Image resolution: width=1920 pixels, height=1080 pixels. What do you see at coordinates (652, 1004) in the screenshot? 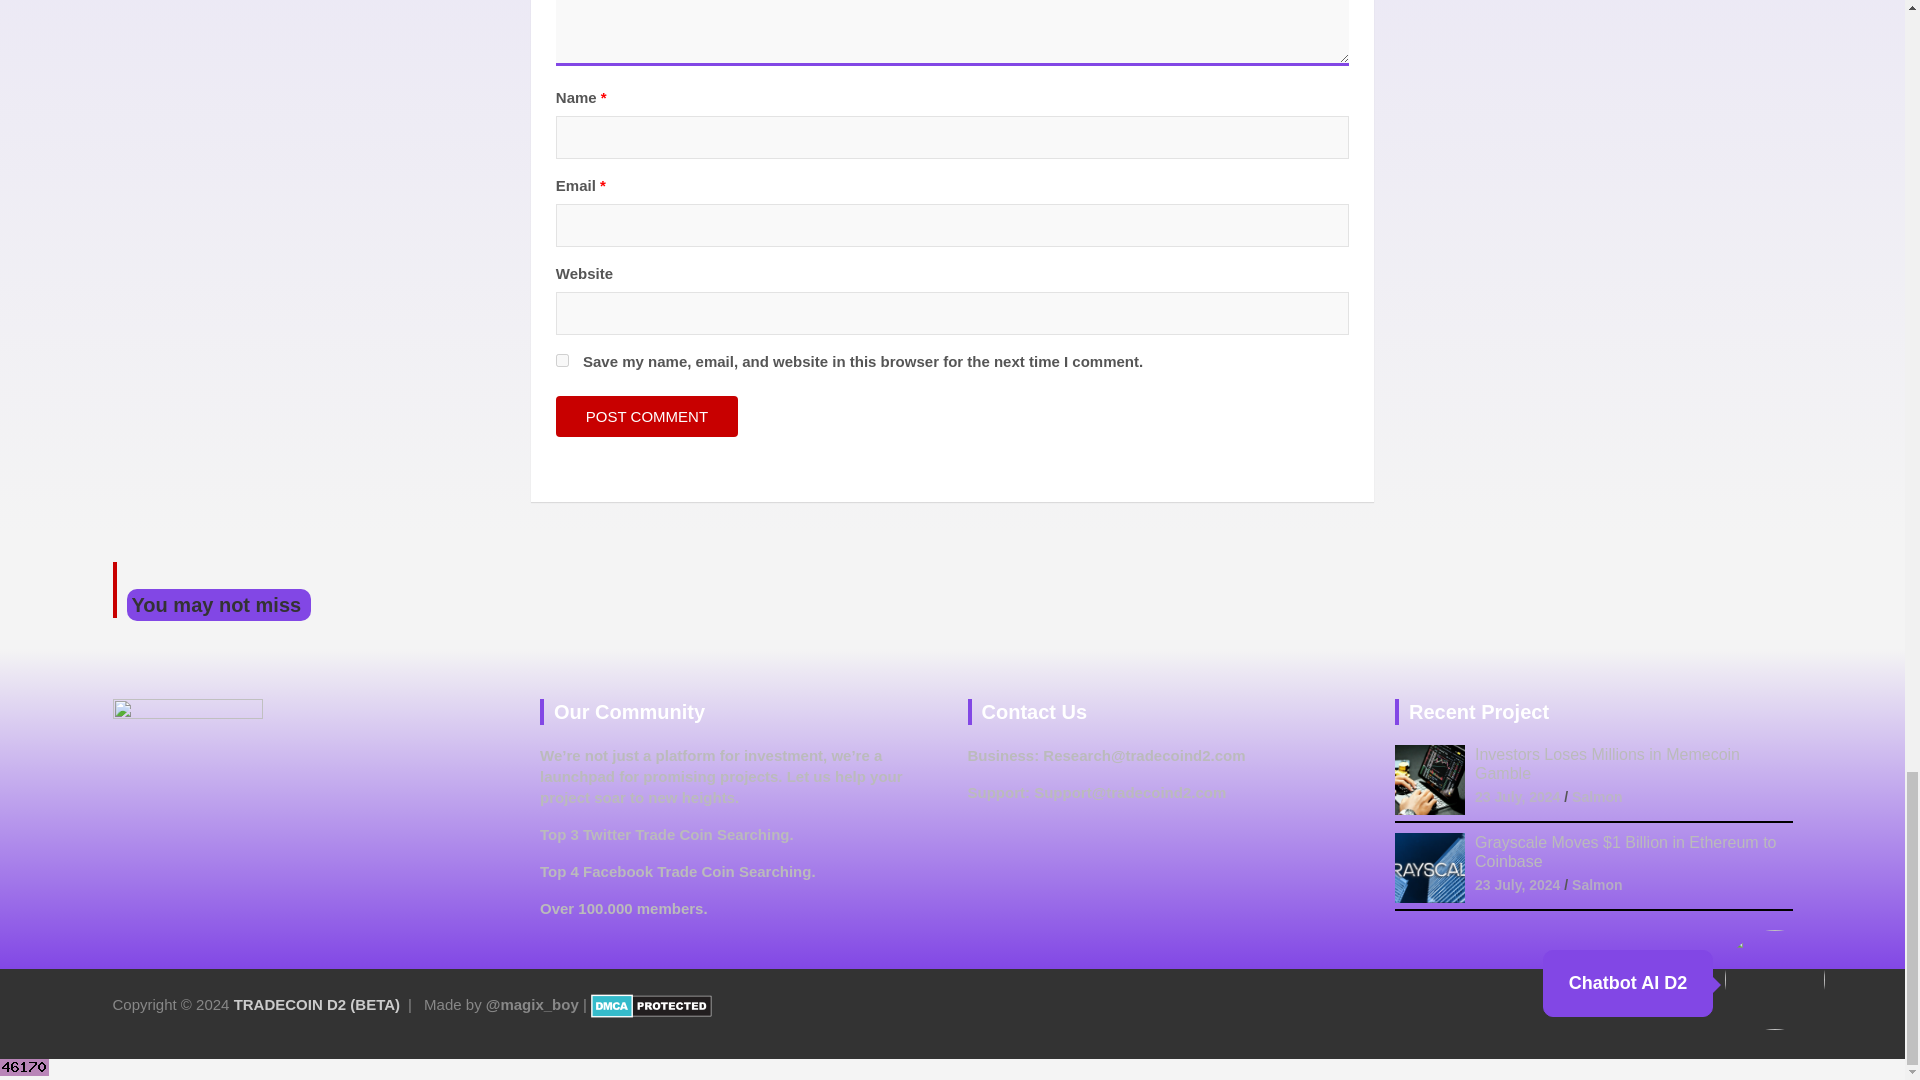
I see `DMCA.com Protection Status` at bounding box center [652, 1004].